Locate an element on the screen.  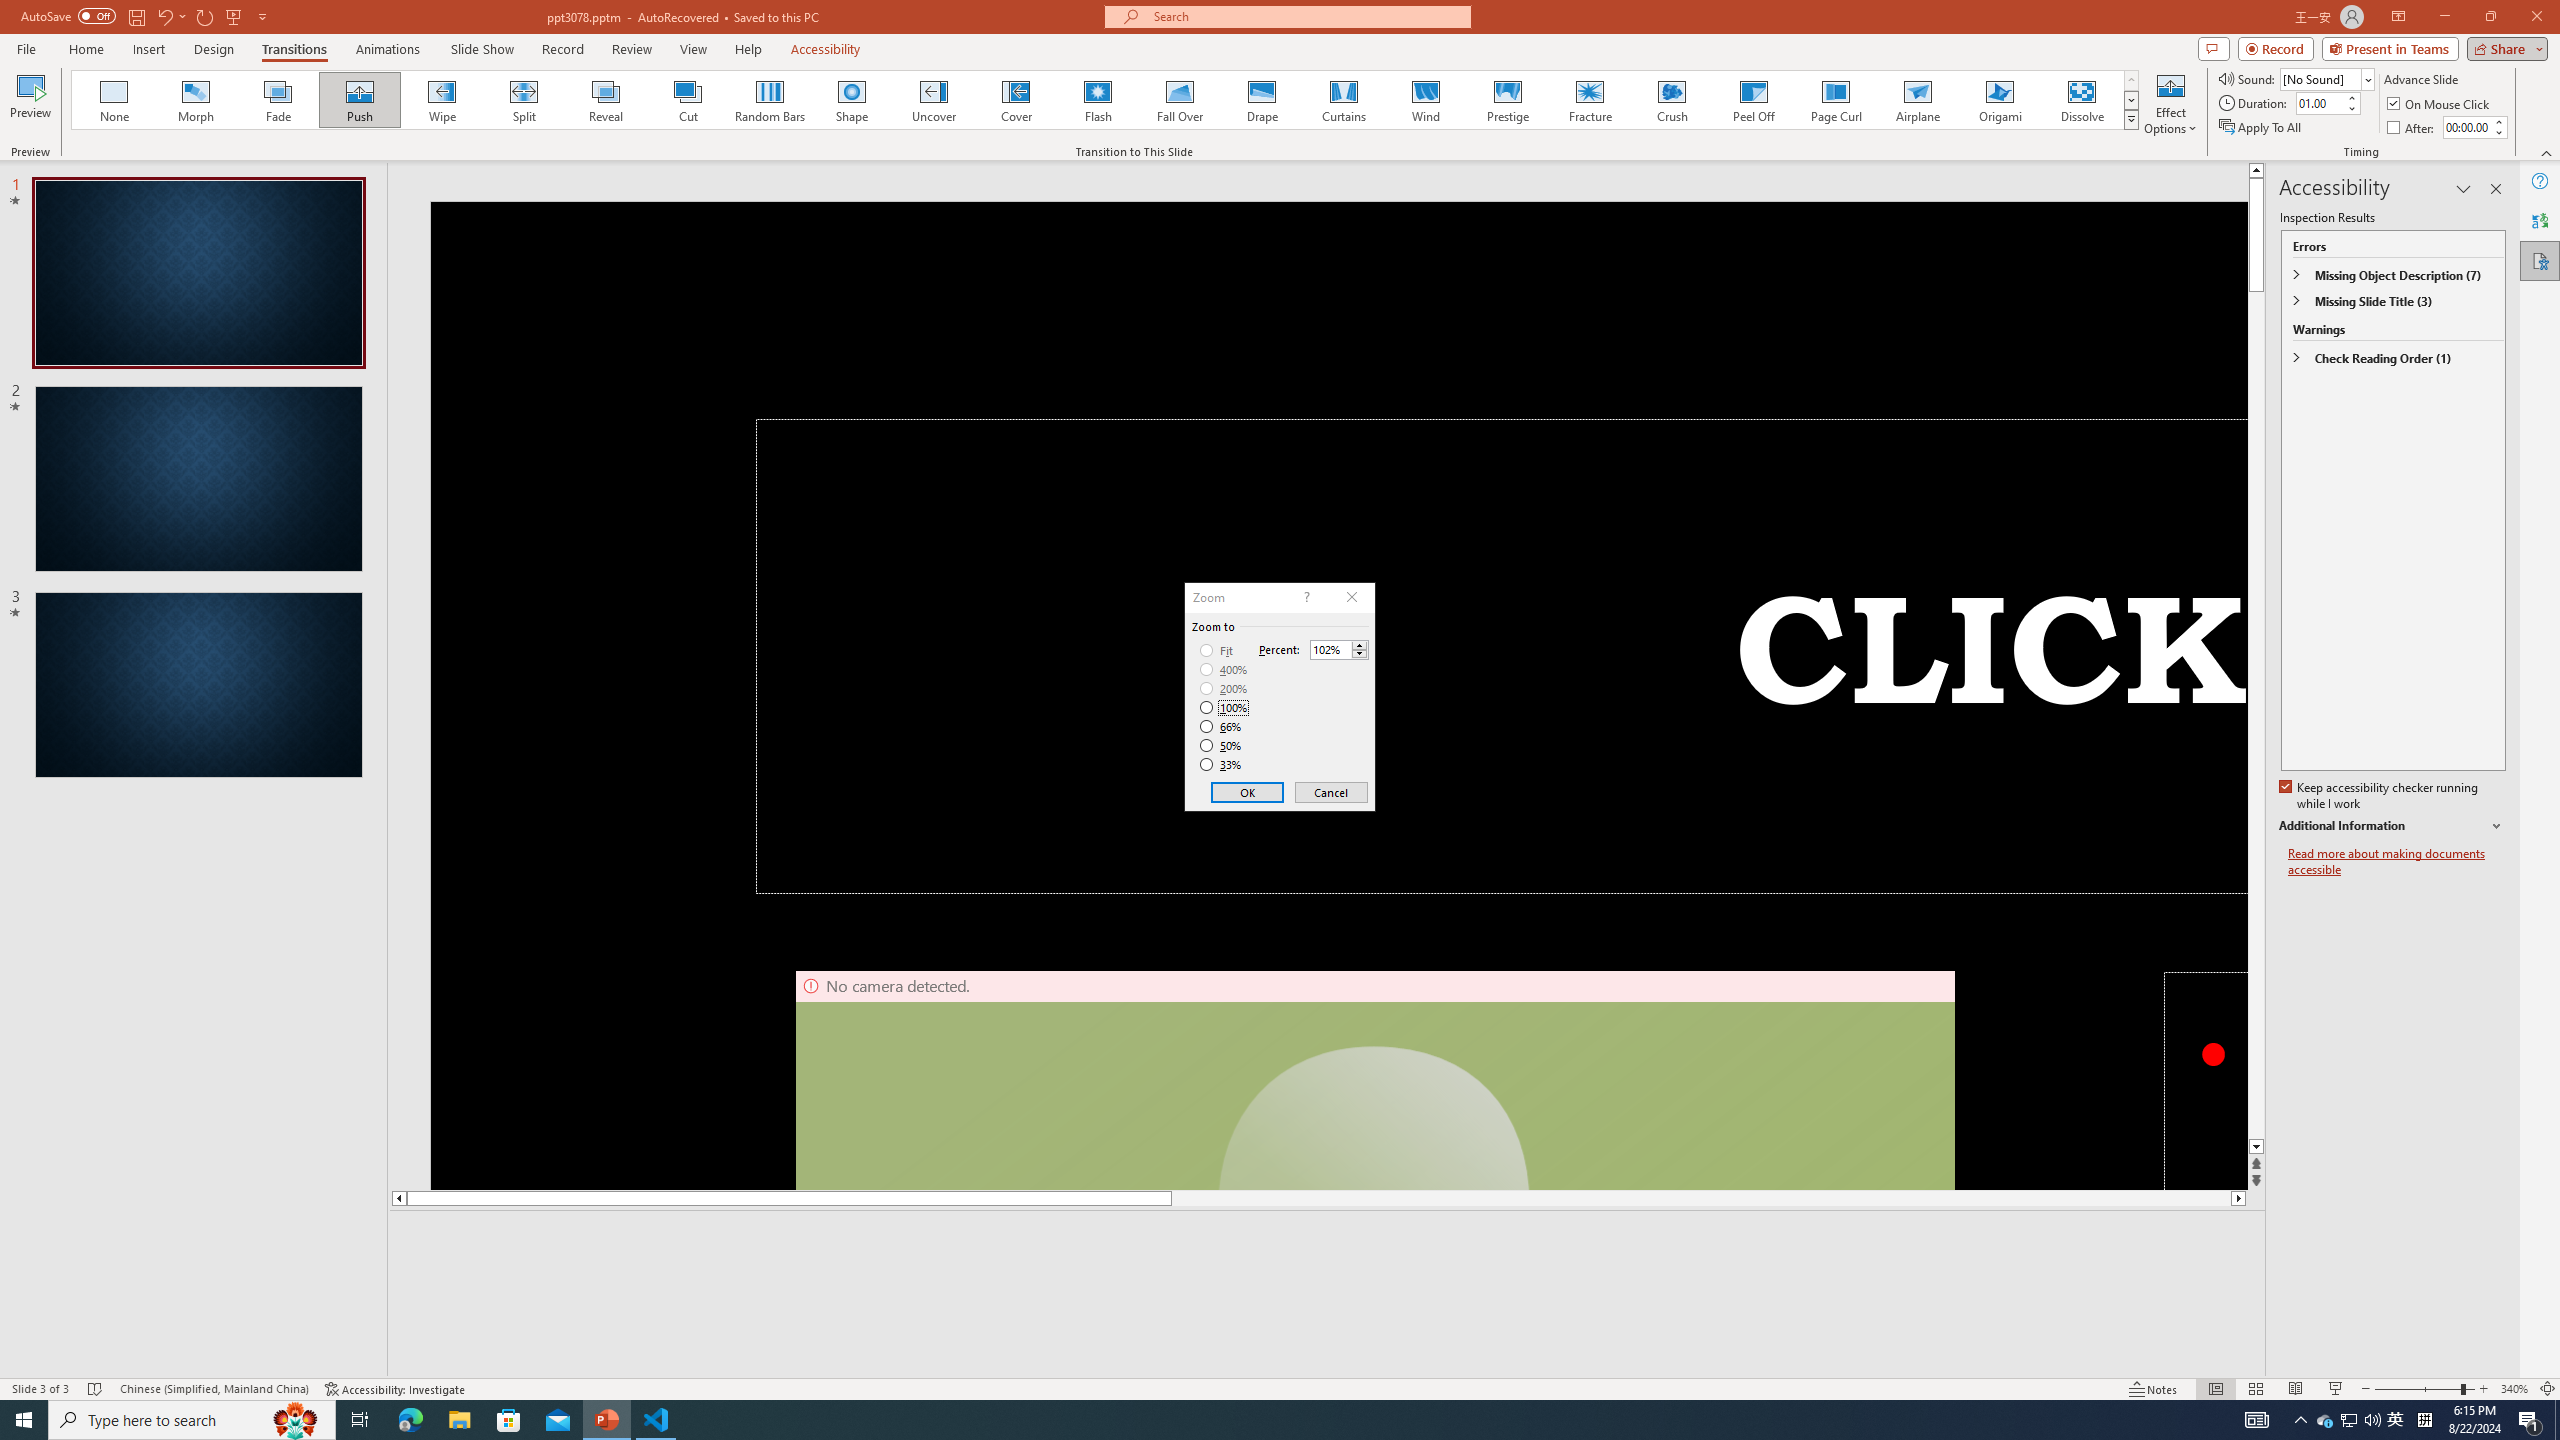
Curtains is located at coordinates (1344, 100).